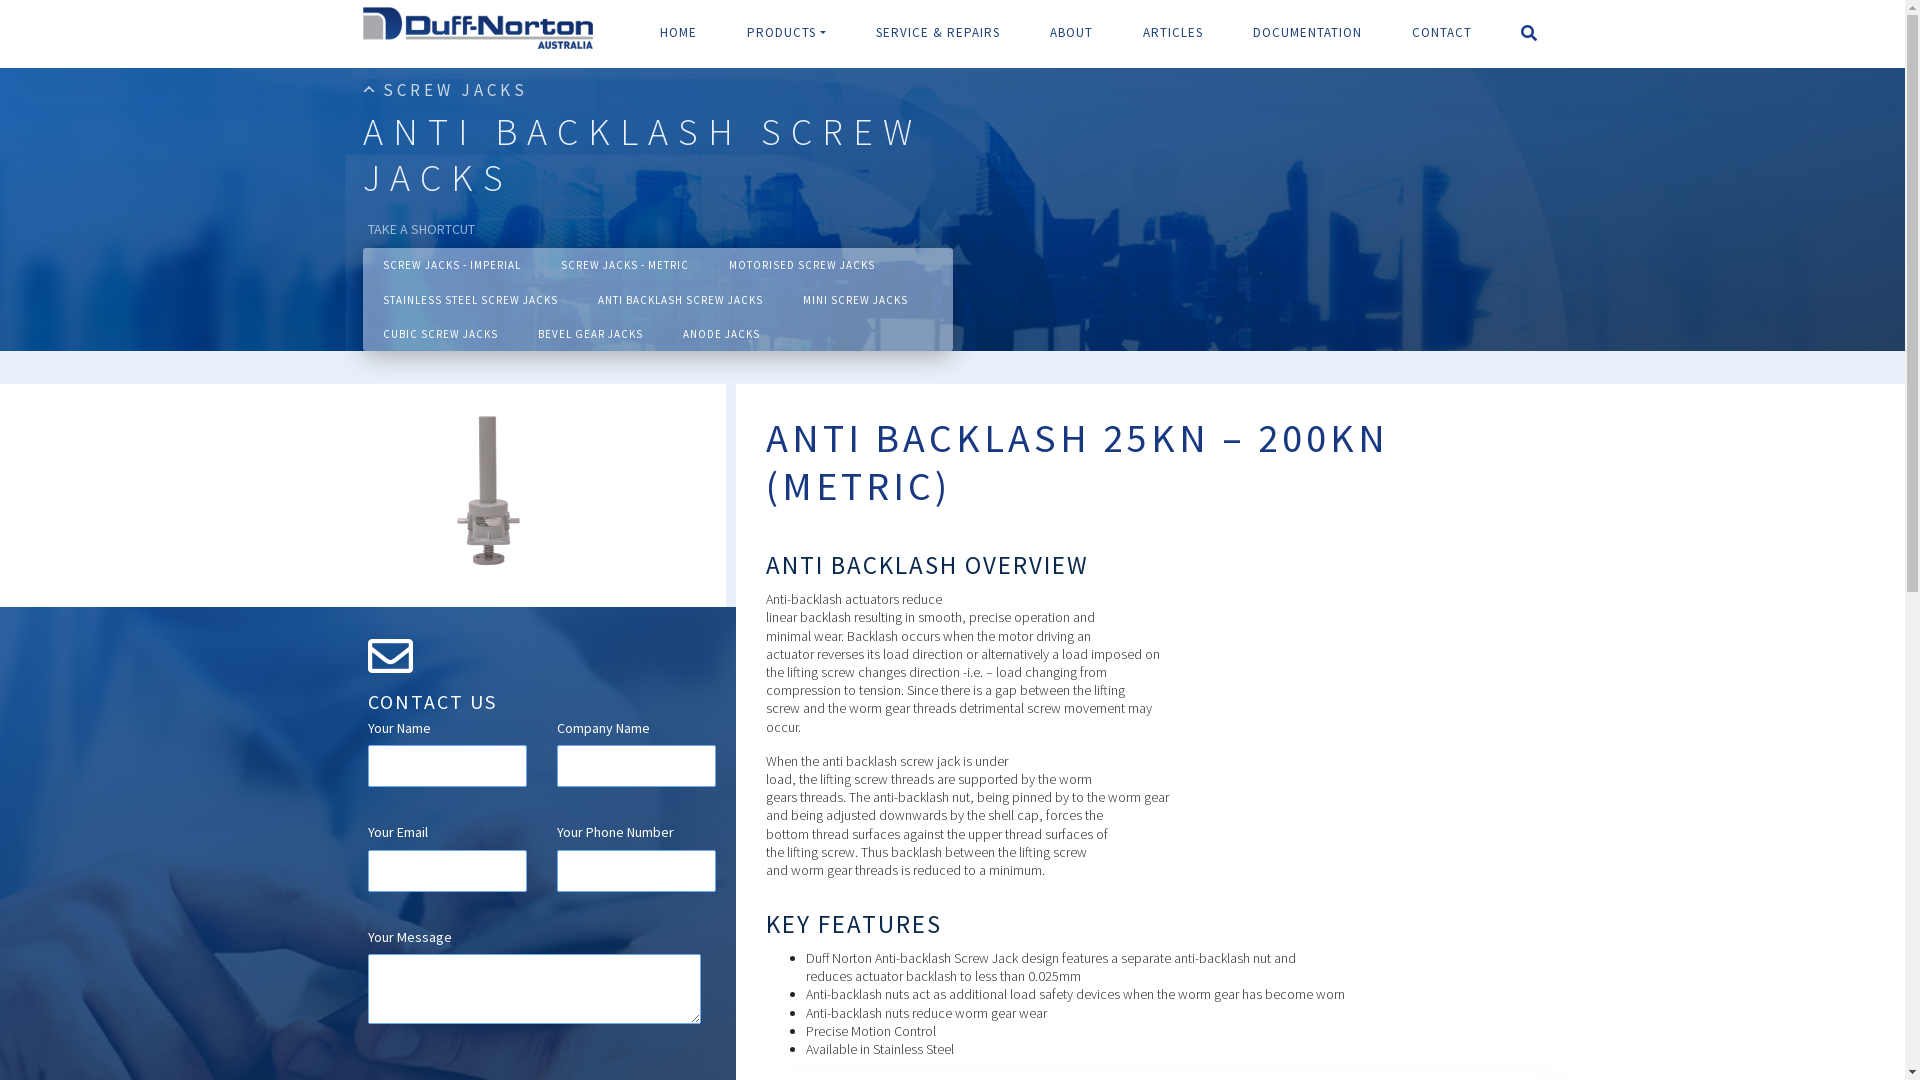 The height and width of the screenshot is (1080, 1920). What do you see at coordinates (542, 674) in the screenshot?
I see `CONTACT US` at bounding box center [542, 674].